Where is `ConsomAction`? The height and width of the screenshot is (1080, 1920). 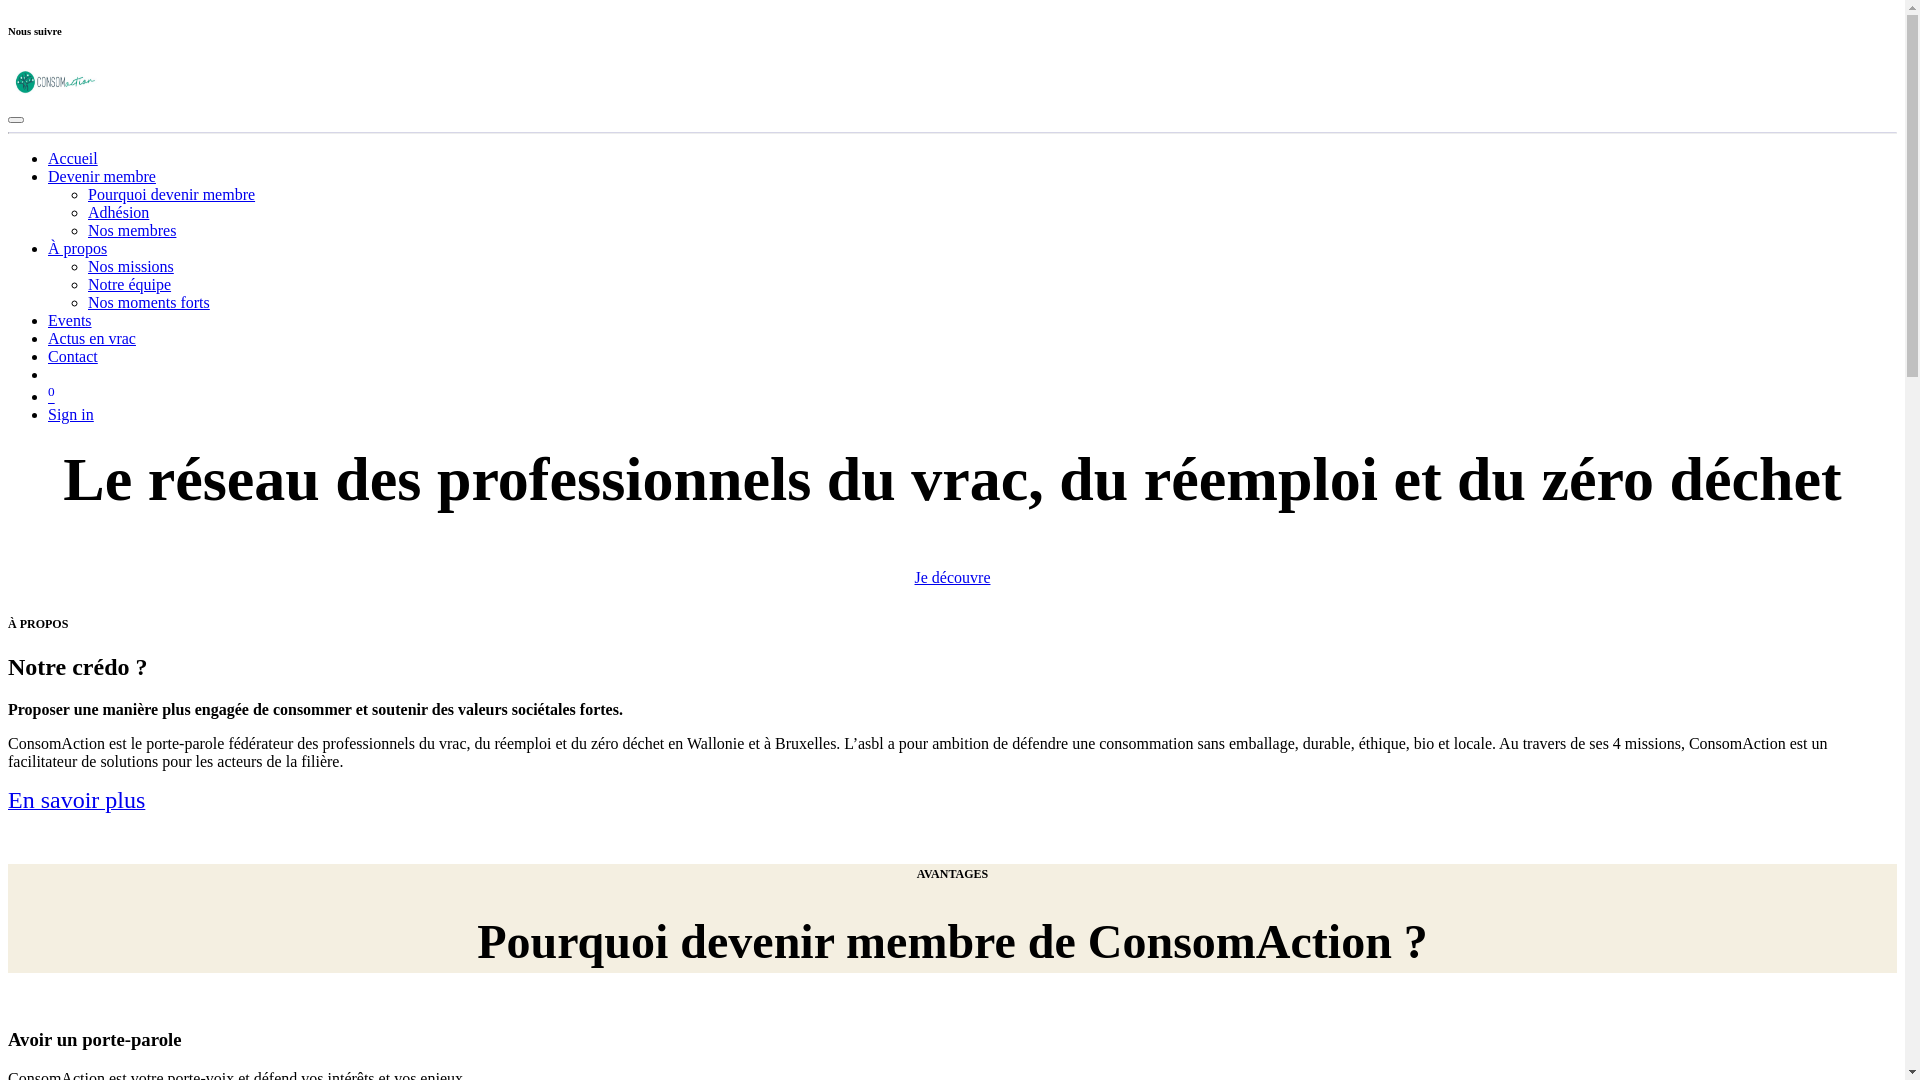 ConsomAction is located at coordinates (56, 96).